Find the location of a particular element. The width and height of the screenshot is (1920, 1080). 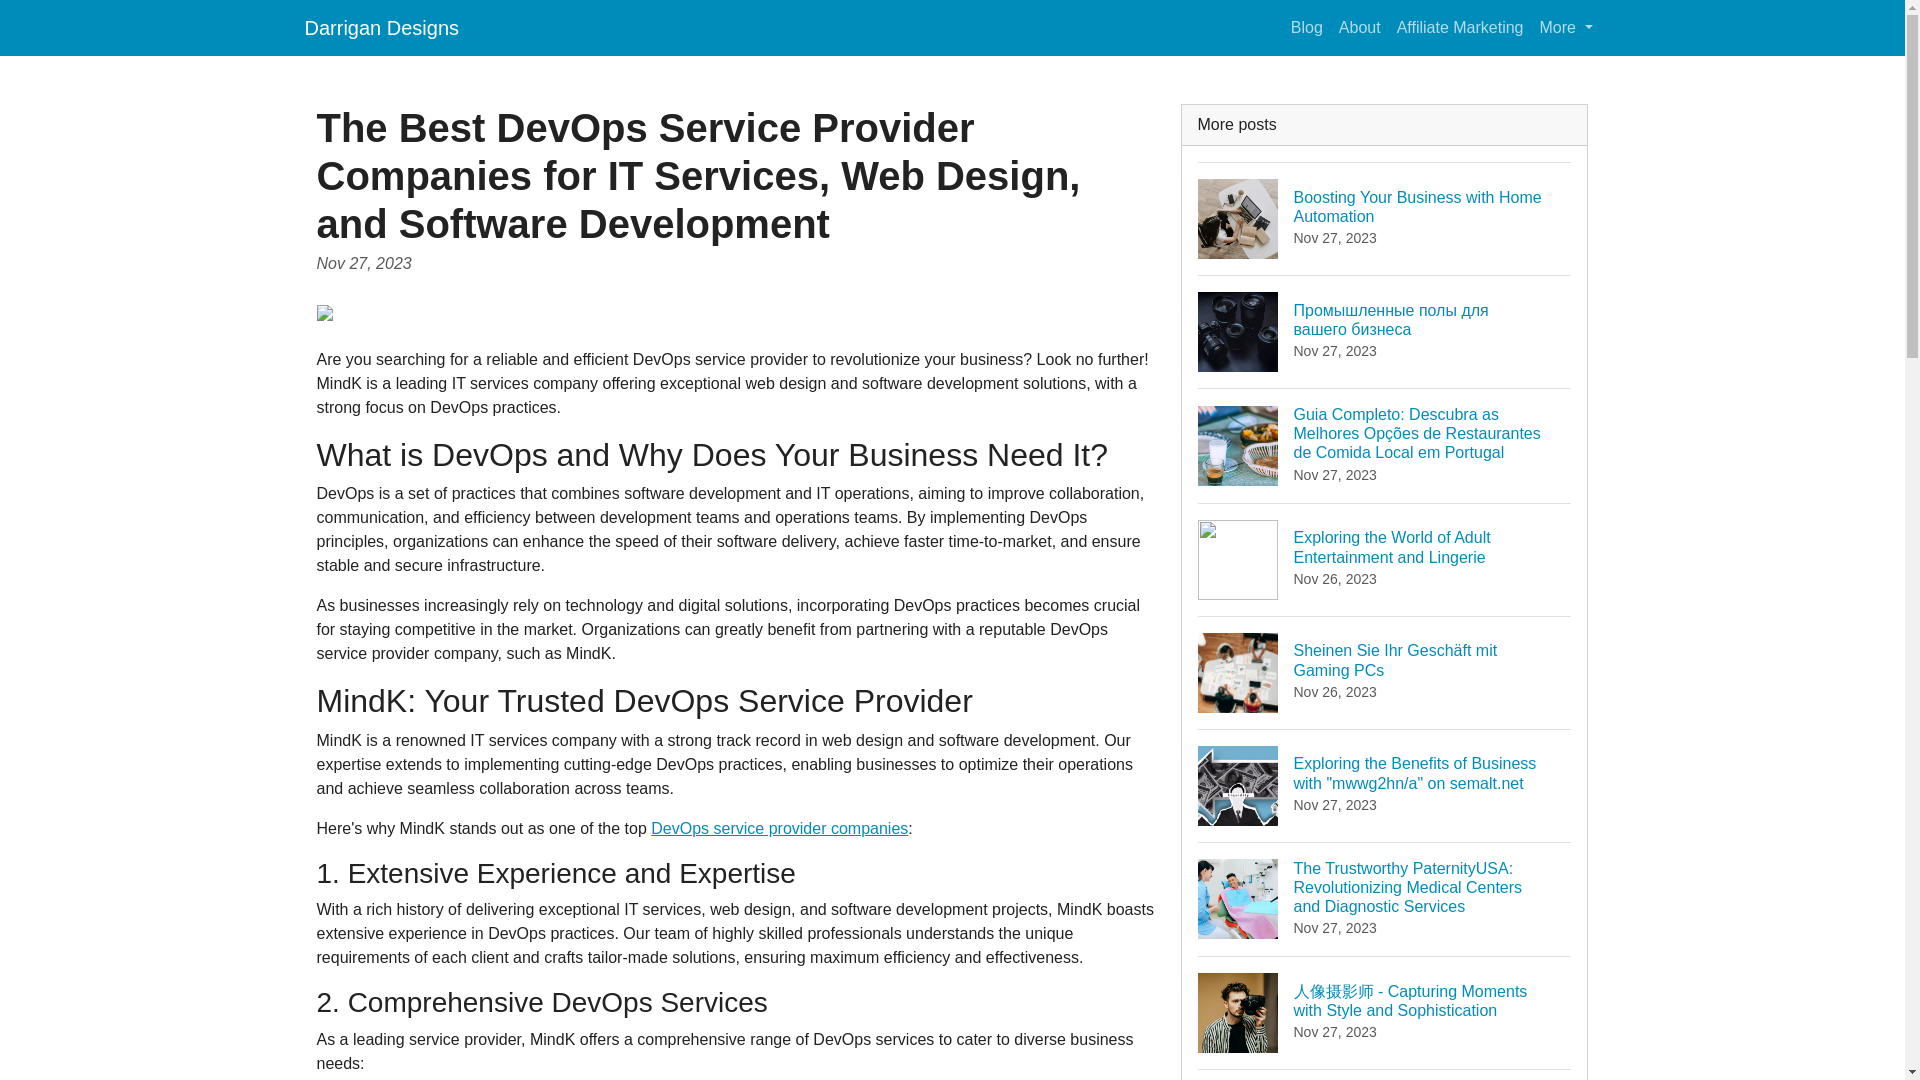

DevOps service provider companies is located at coordinates (779, 828).